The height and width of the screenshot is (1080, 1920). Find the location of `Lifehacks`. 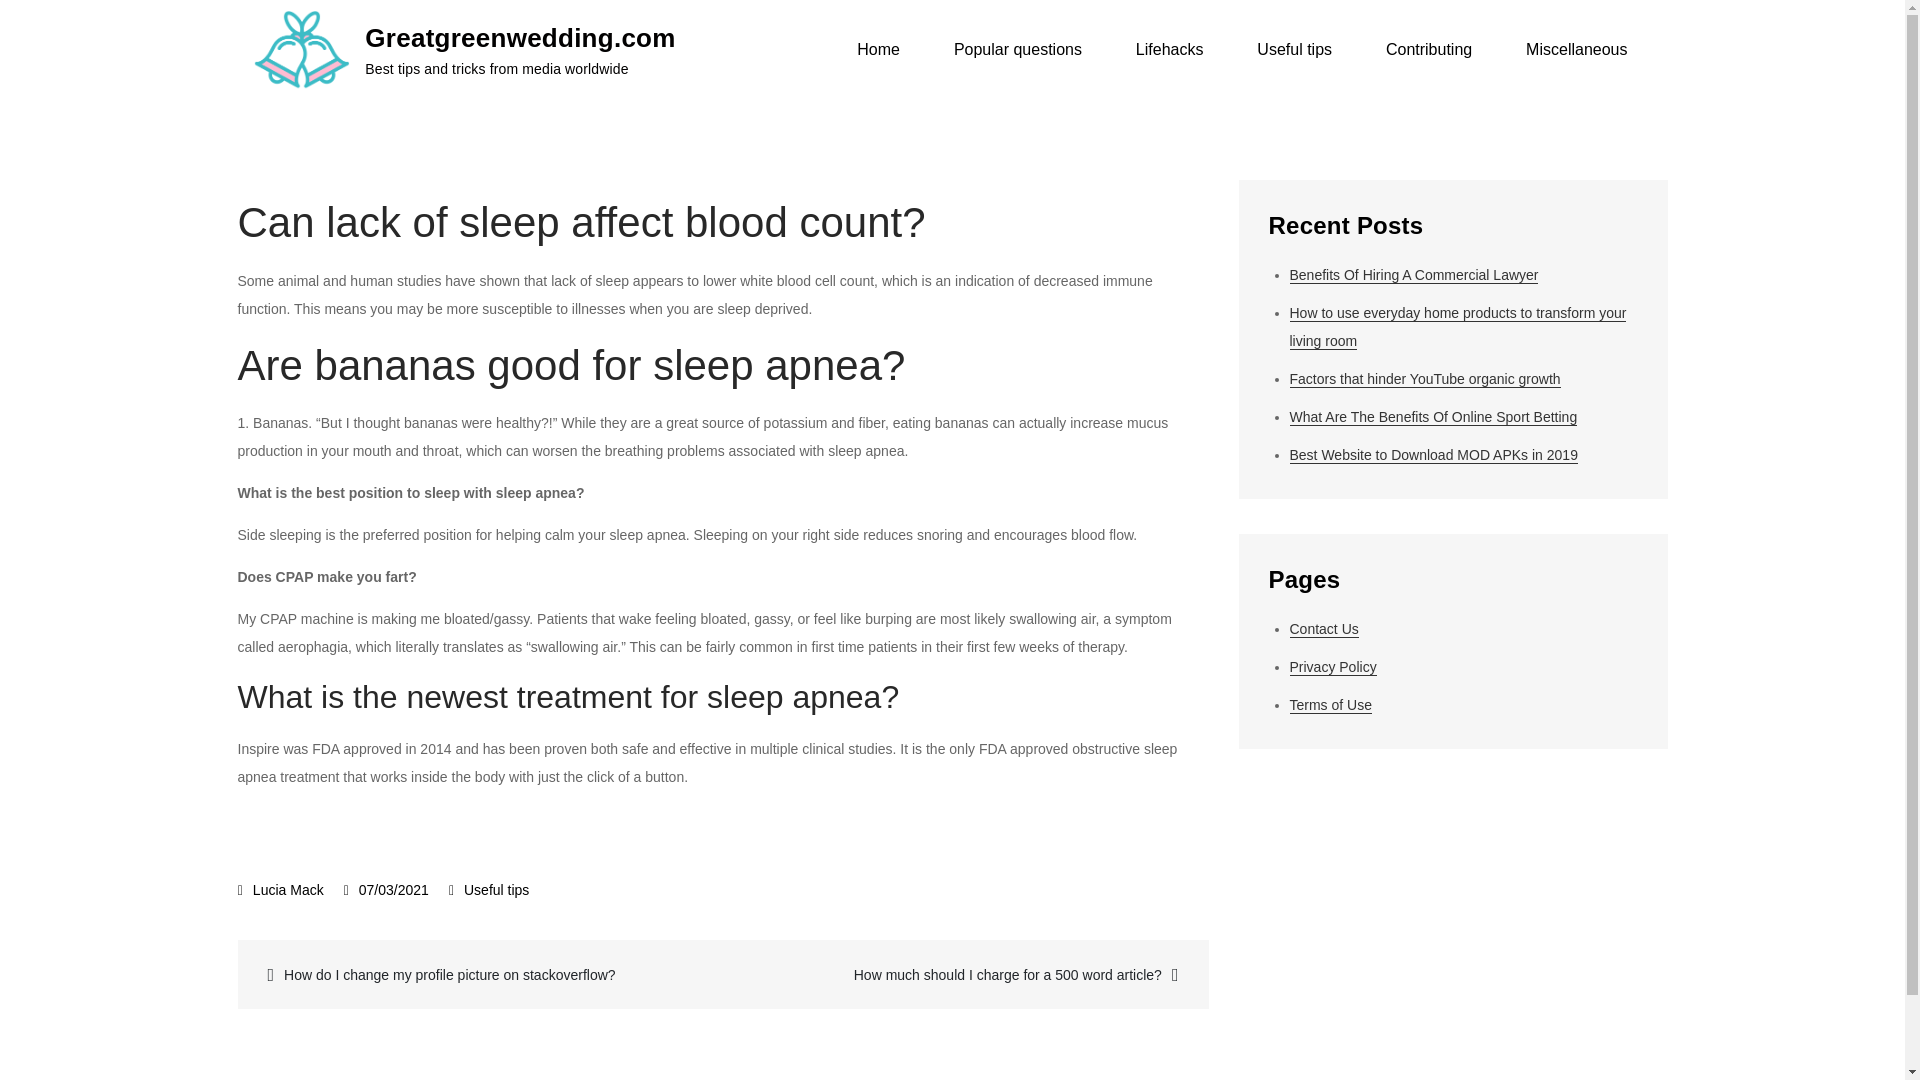

Lifehacks is located at coordinates (1170, 50).